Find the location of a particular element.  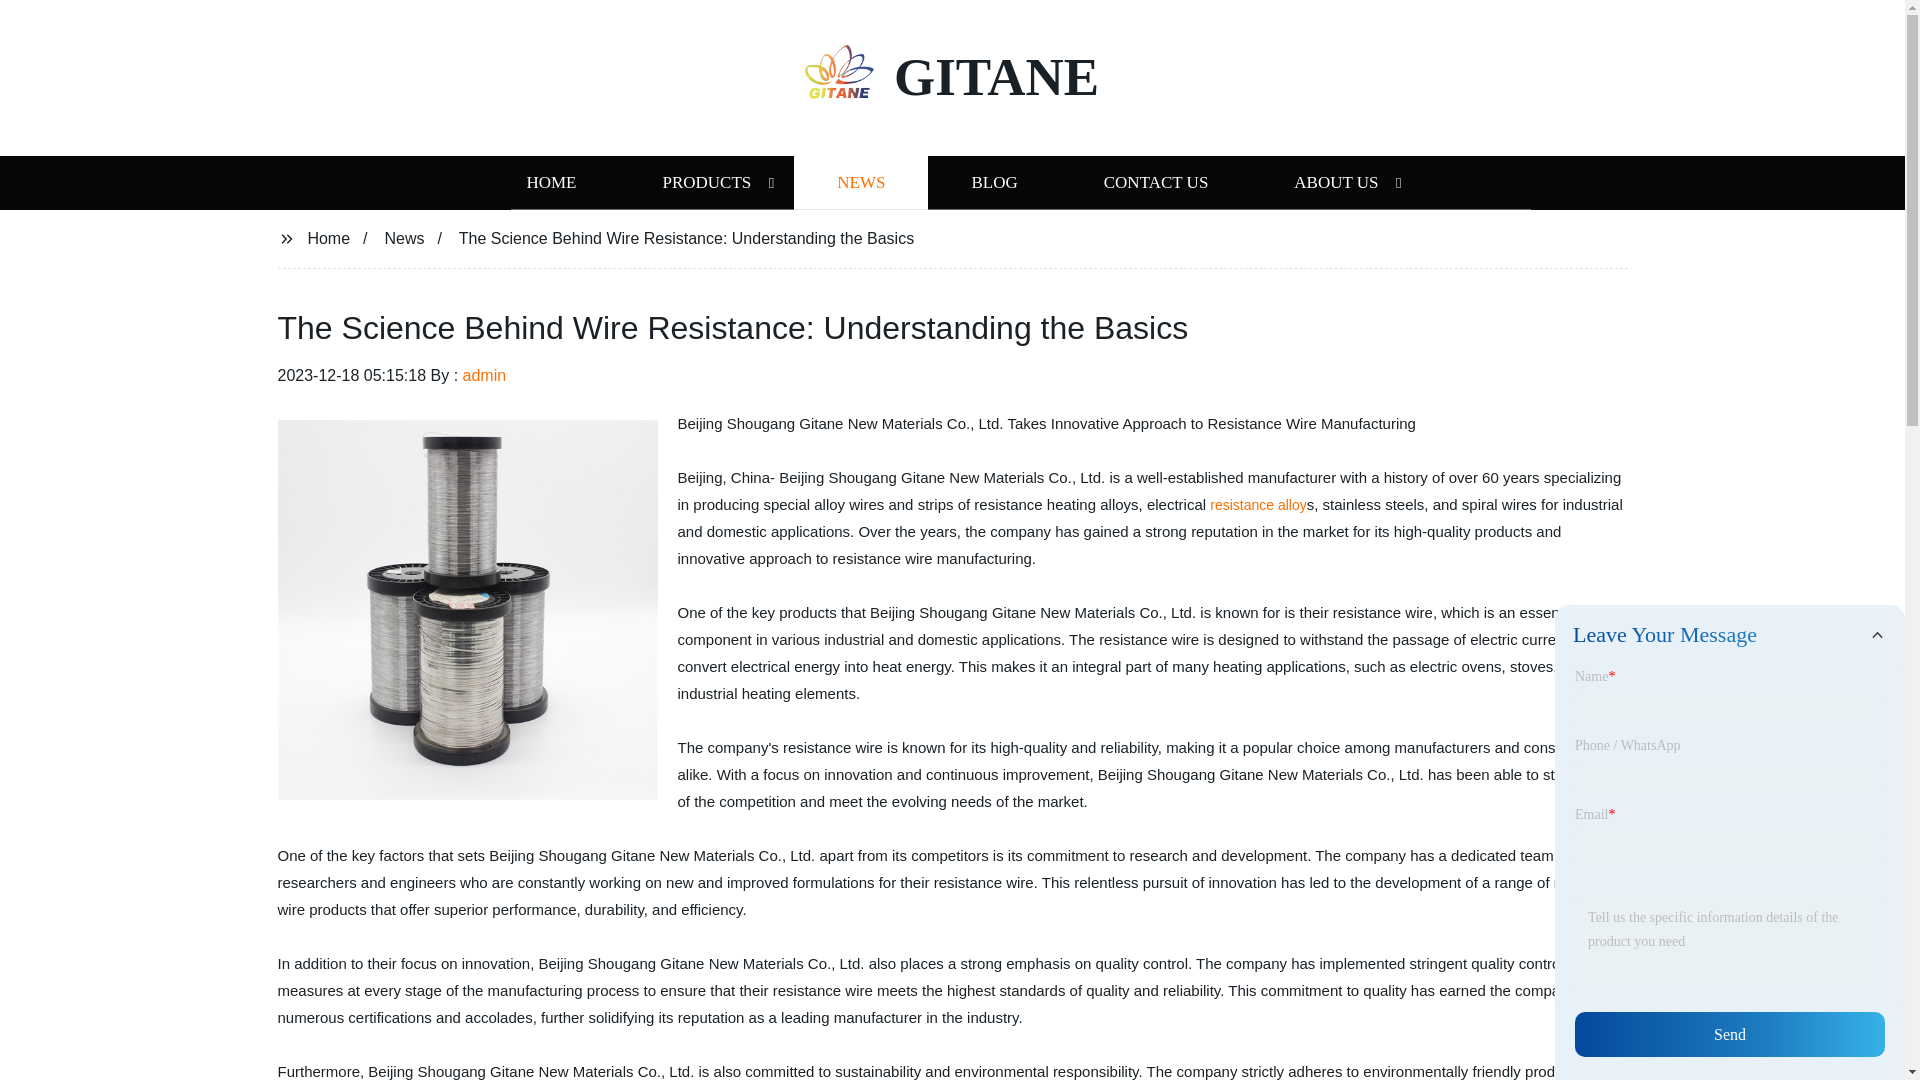

News is located at coordinates (404, 238).